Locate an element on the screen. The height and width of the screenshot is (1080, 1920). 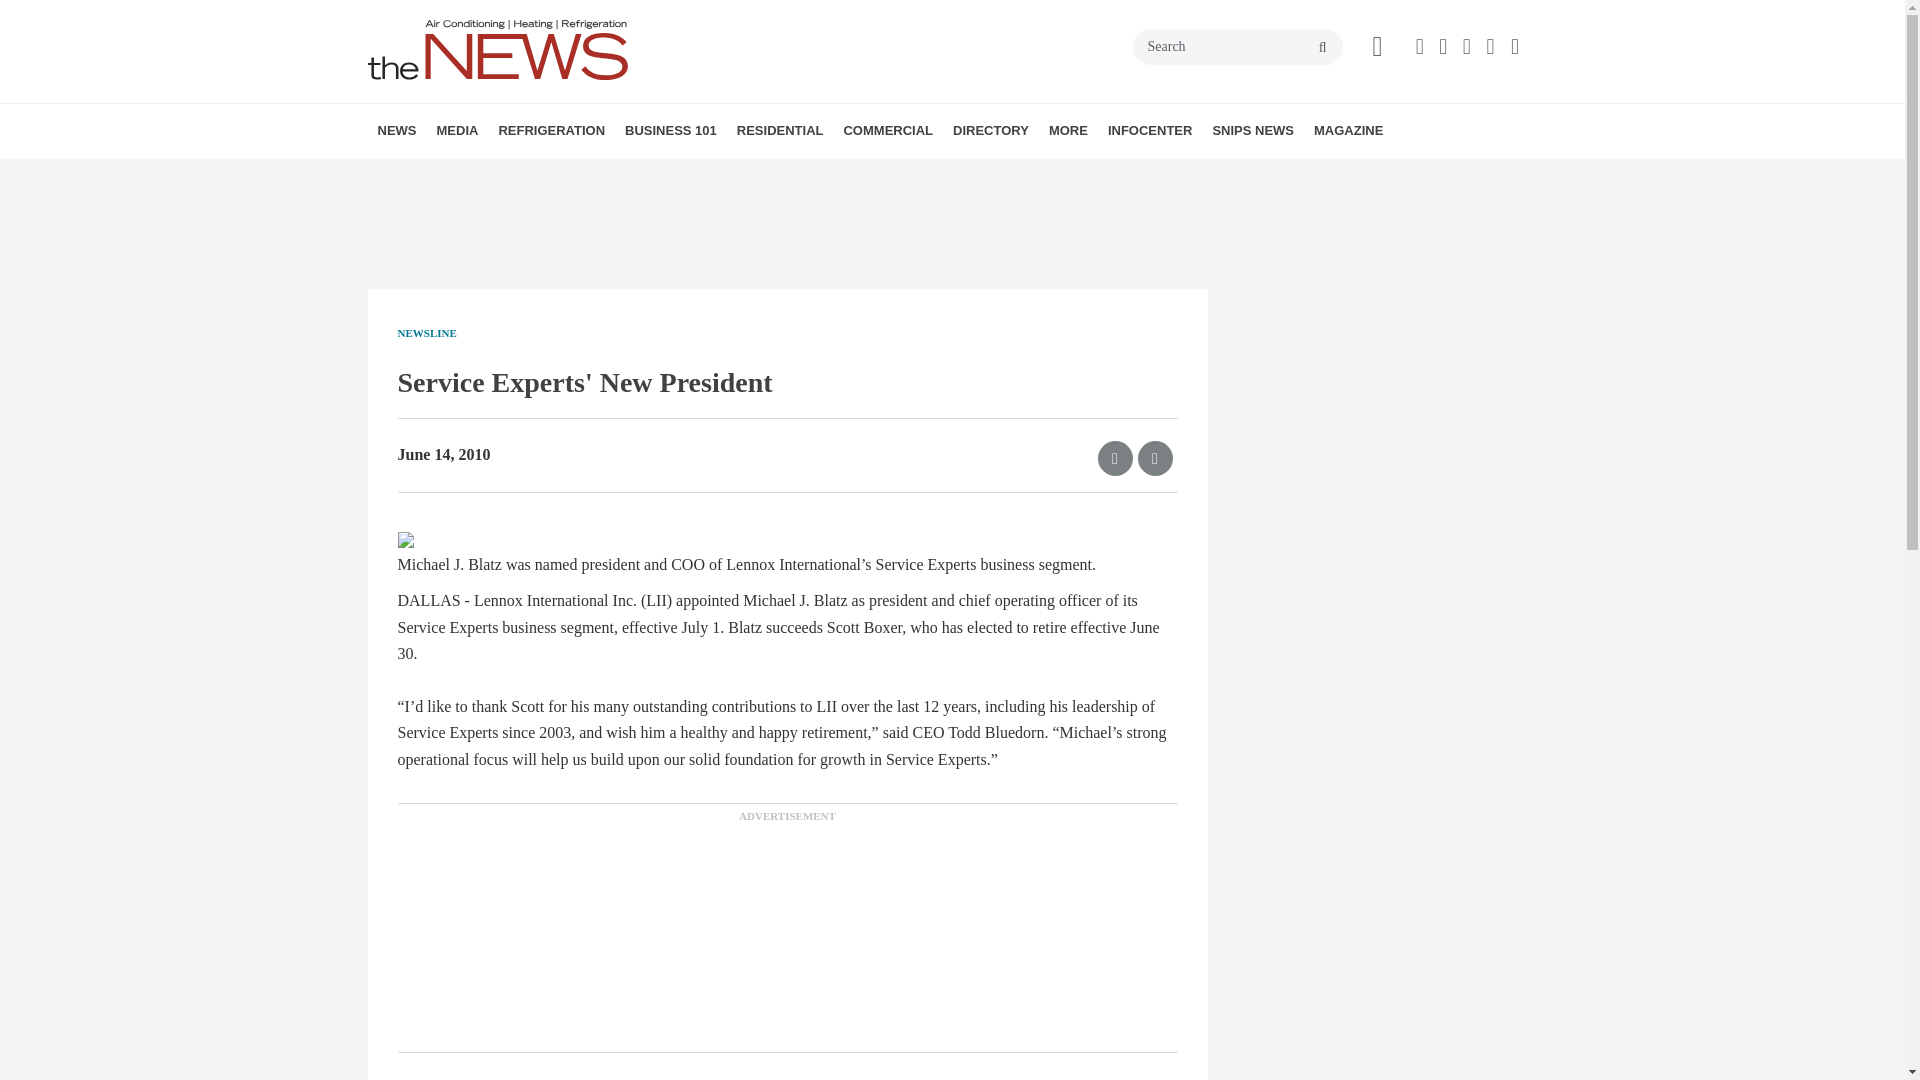
REFRIGERANTS is located at coordinates (612, 175).